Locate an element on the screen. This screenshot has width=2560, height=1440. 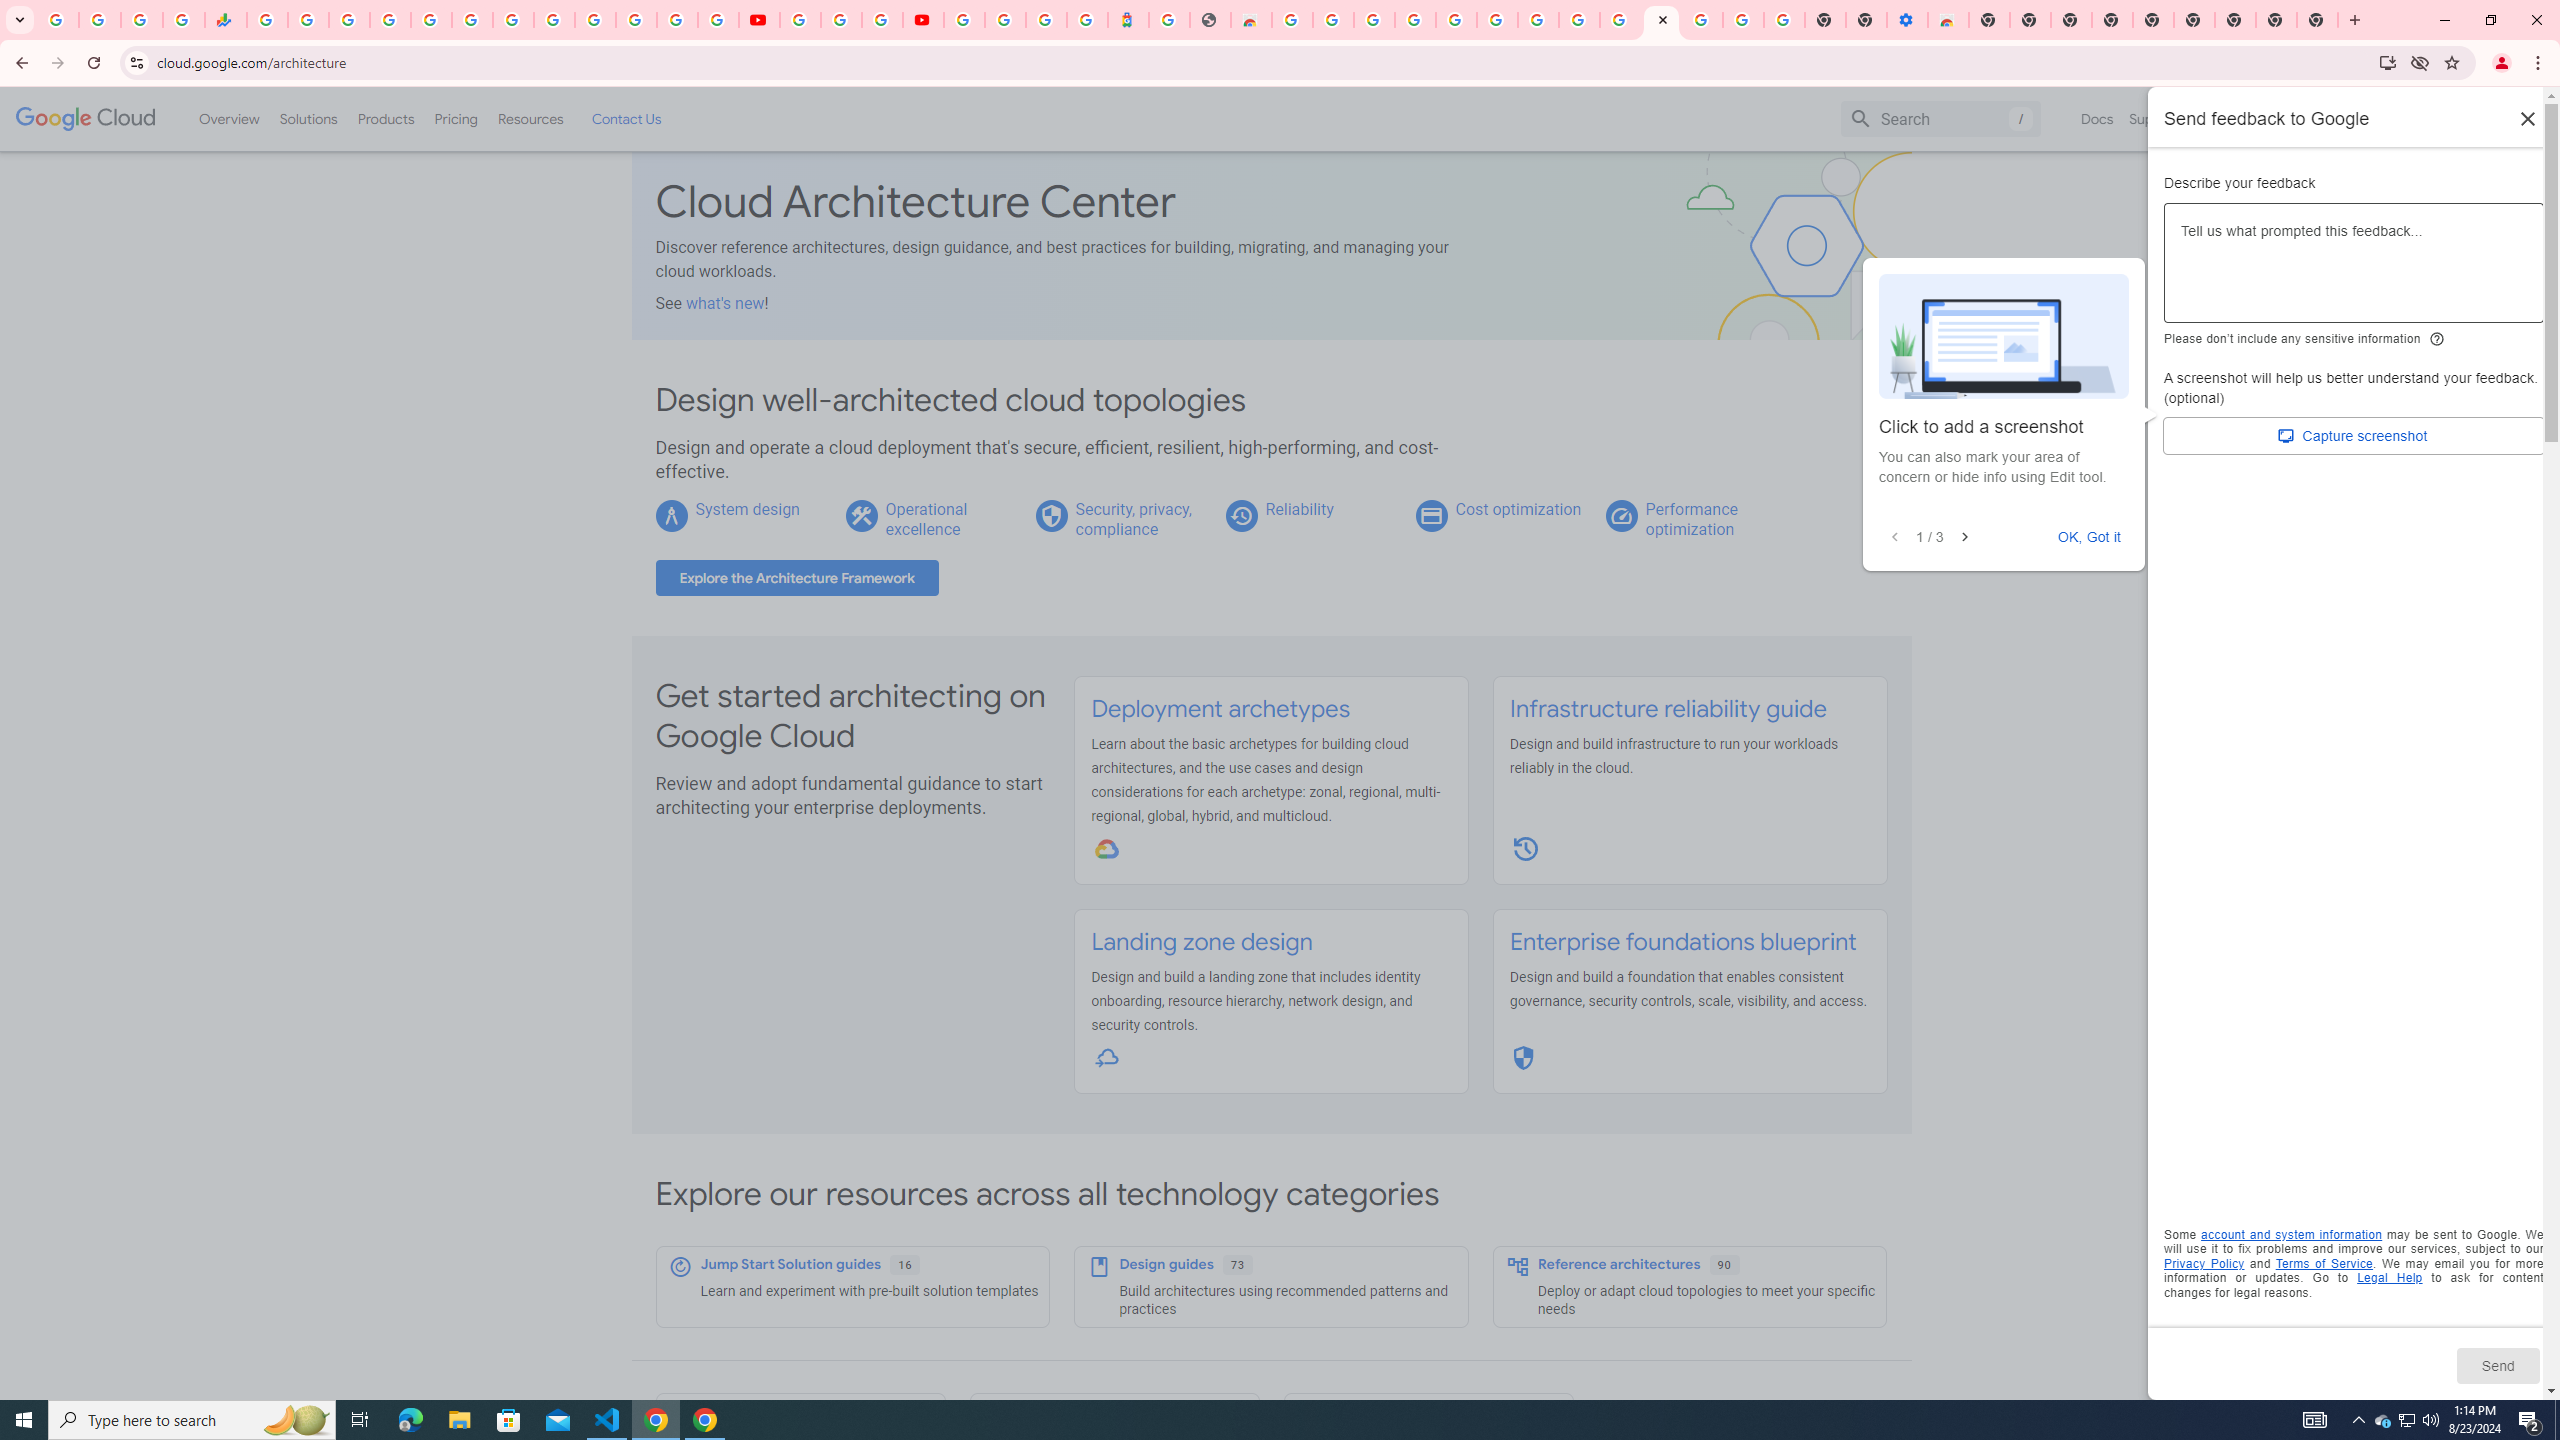
Describe your feedback is located at coordinates (2354, 270).